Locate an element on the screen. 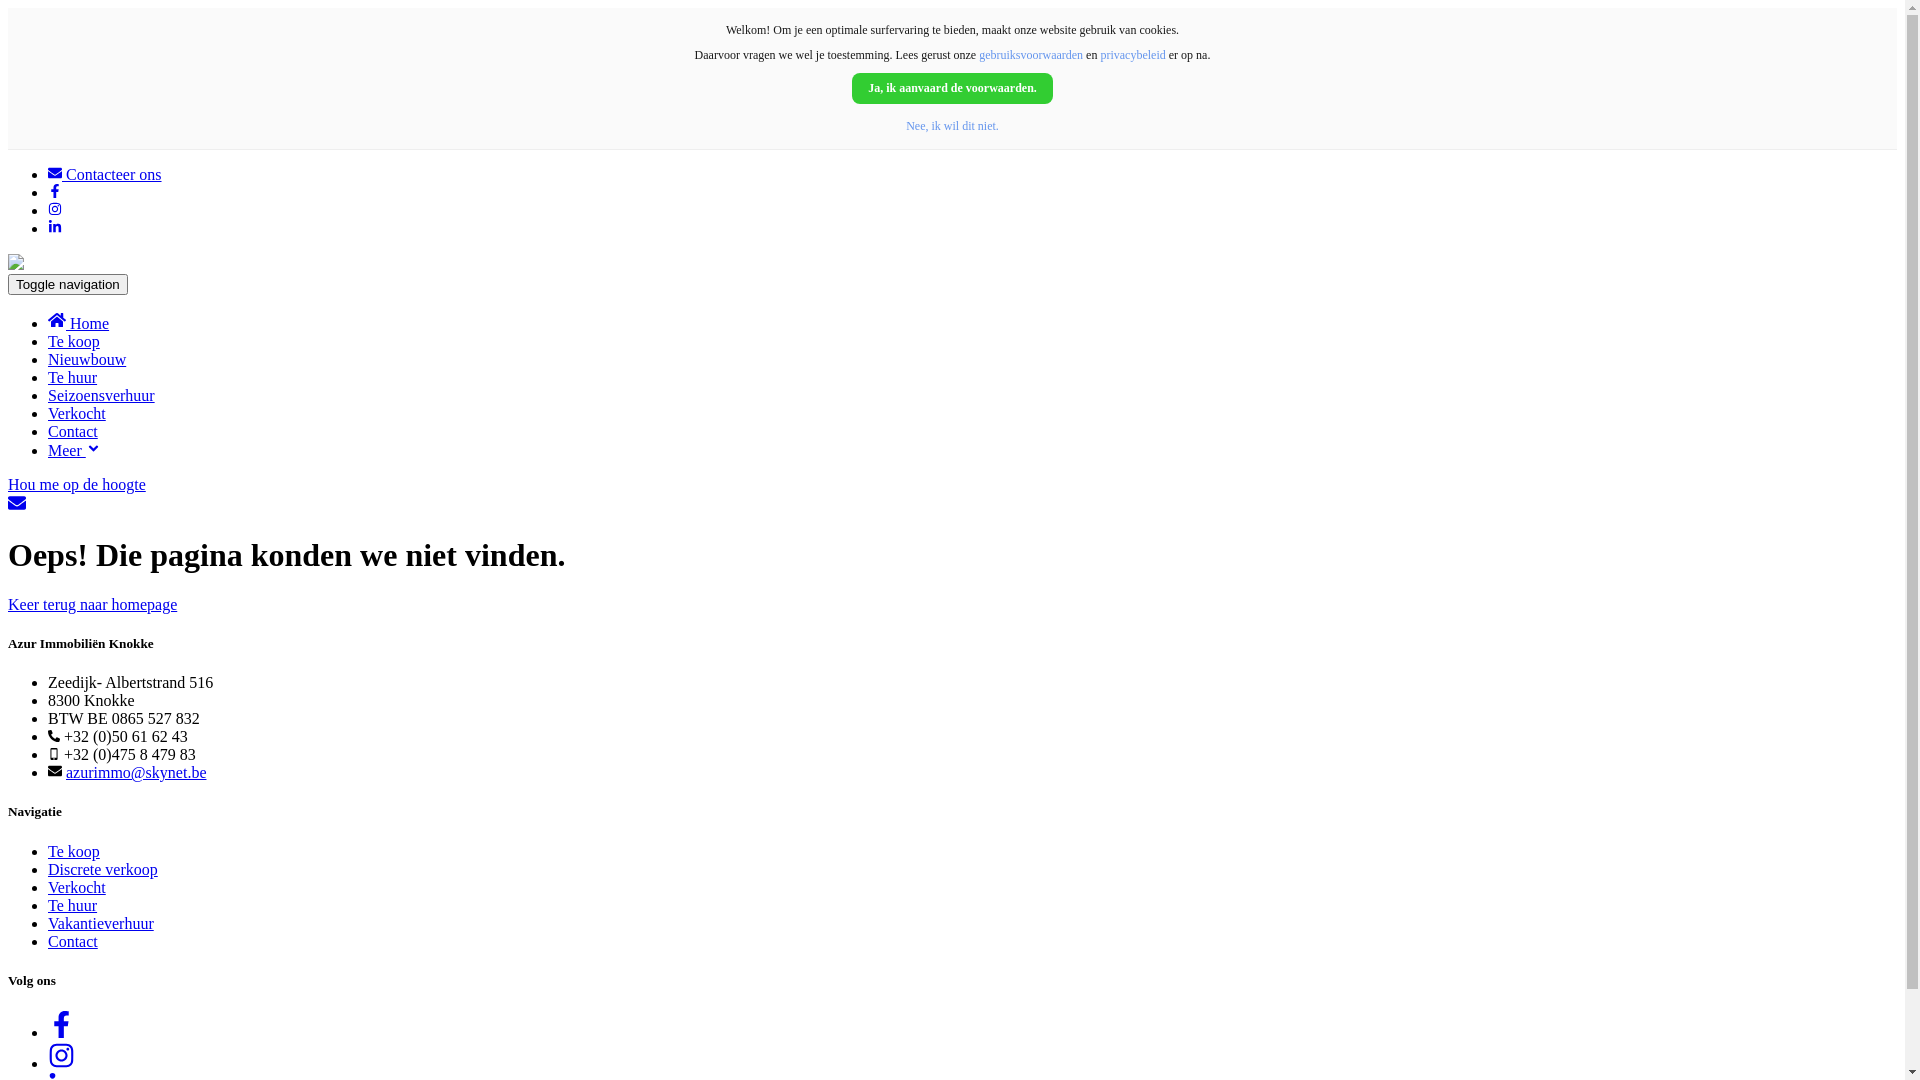 Image resolution: width=1920 pixels, height=1080 pixels. Te huur is located at coordinates (72, 906).